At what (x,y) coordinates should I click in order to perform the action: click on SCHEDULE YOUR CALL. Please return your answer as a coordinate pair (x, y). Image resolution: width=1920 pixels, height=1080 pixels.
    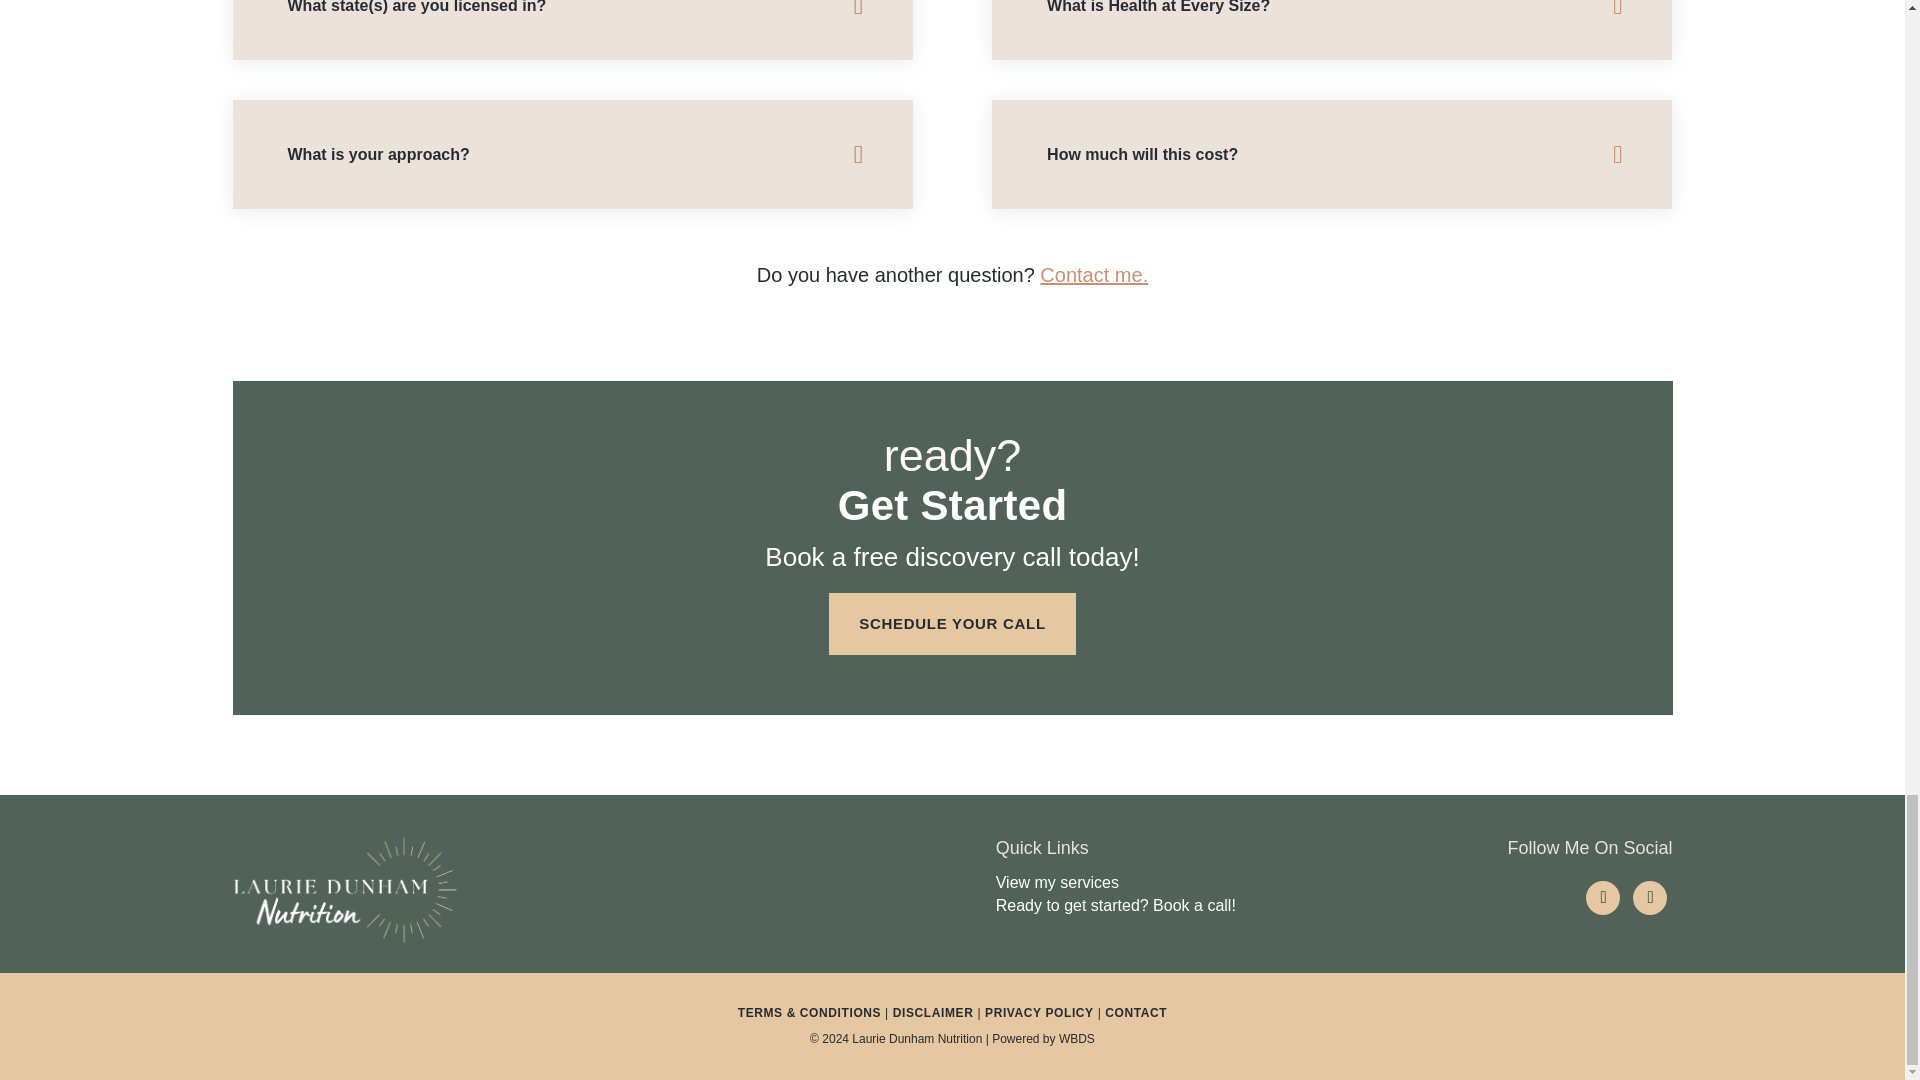
    Looking at the image, I should click on (952, 623).